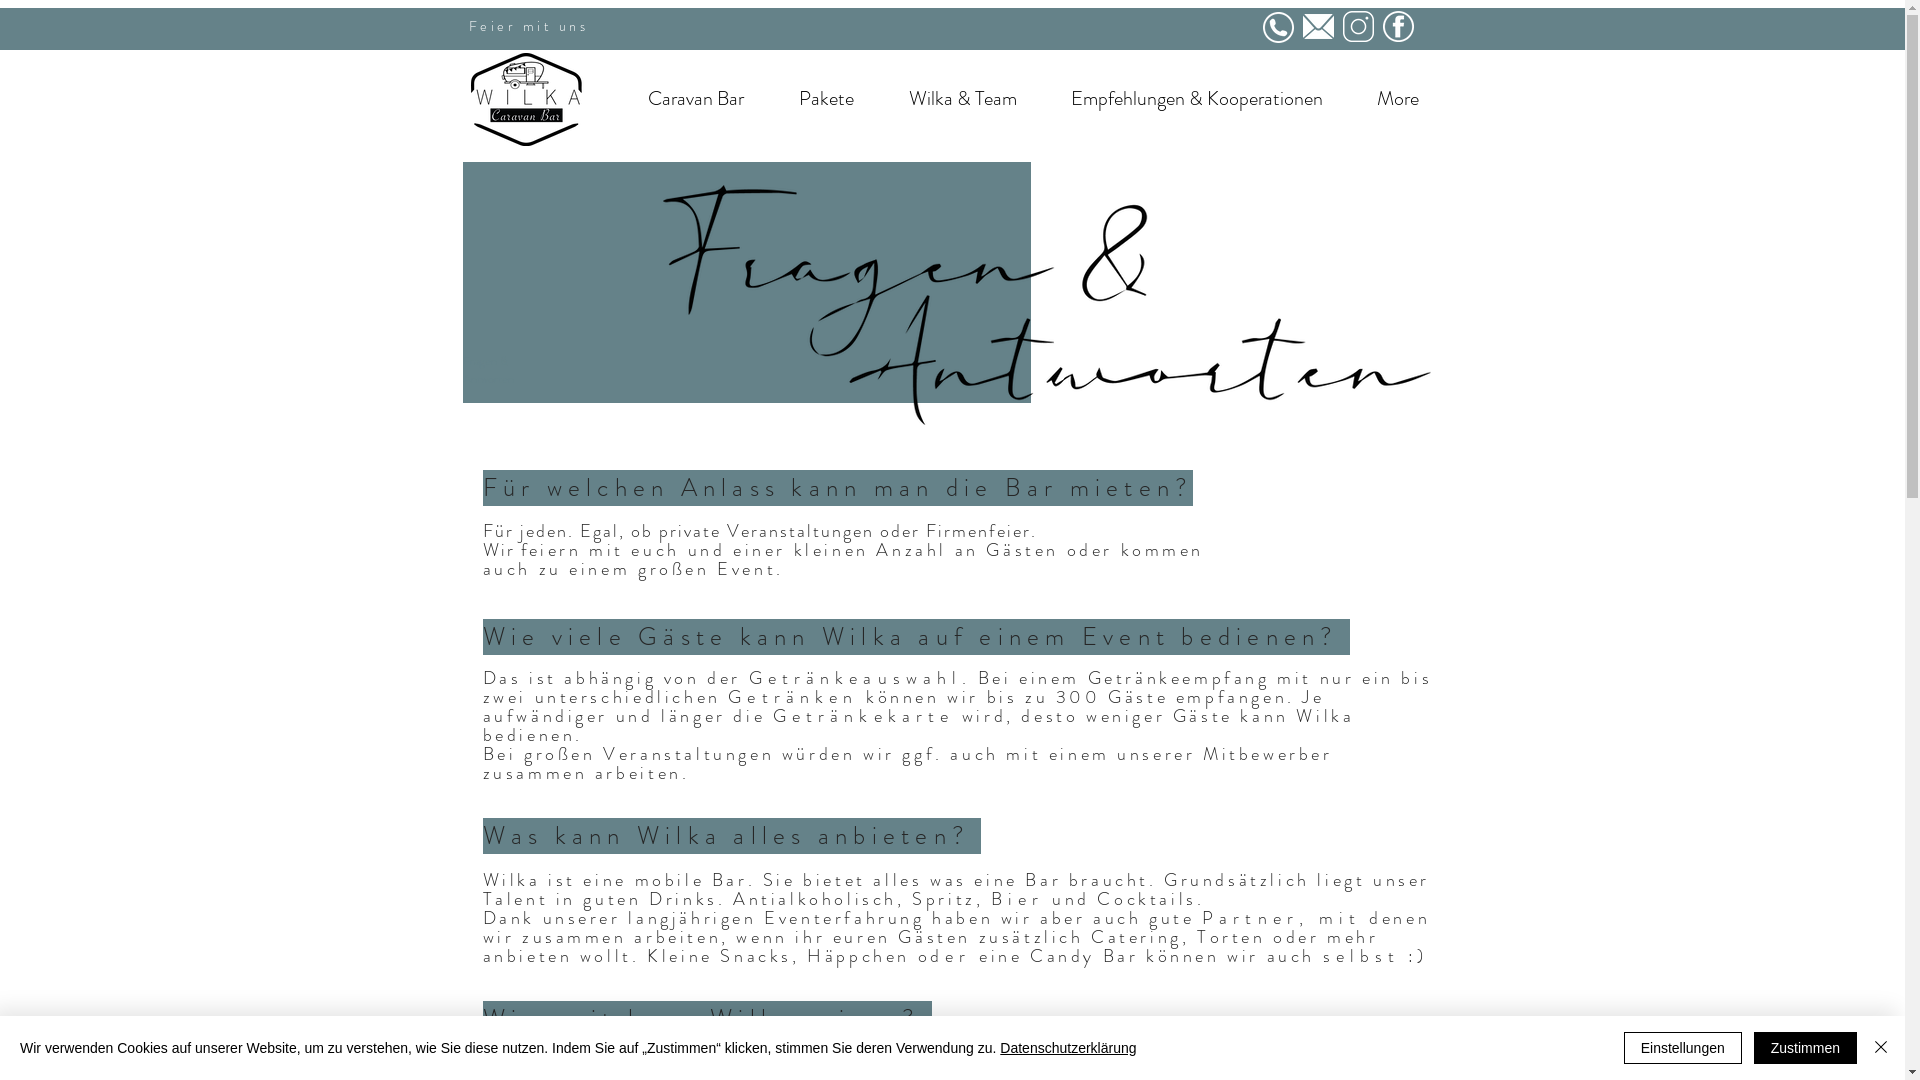  What do you see at coordinates (696, 99) in the screenshot?
I see `Caravan Bar` at bounding box center [696, 99].